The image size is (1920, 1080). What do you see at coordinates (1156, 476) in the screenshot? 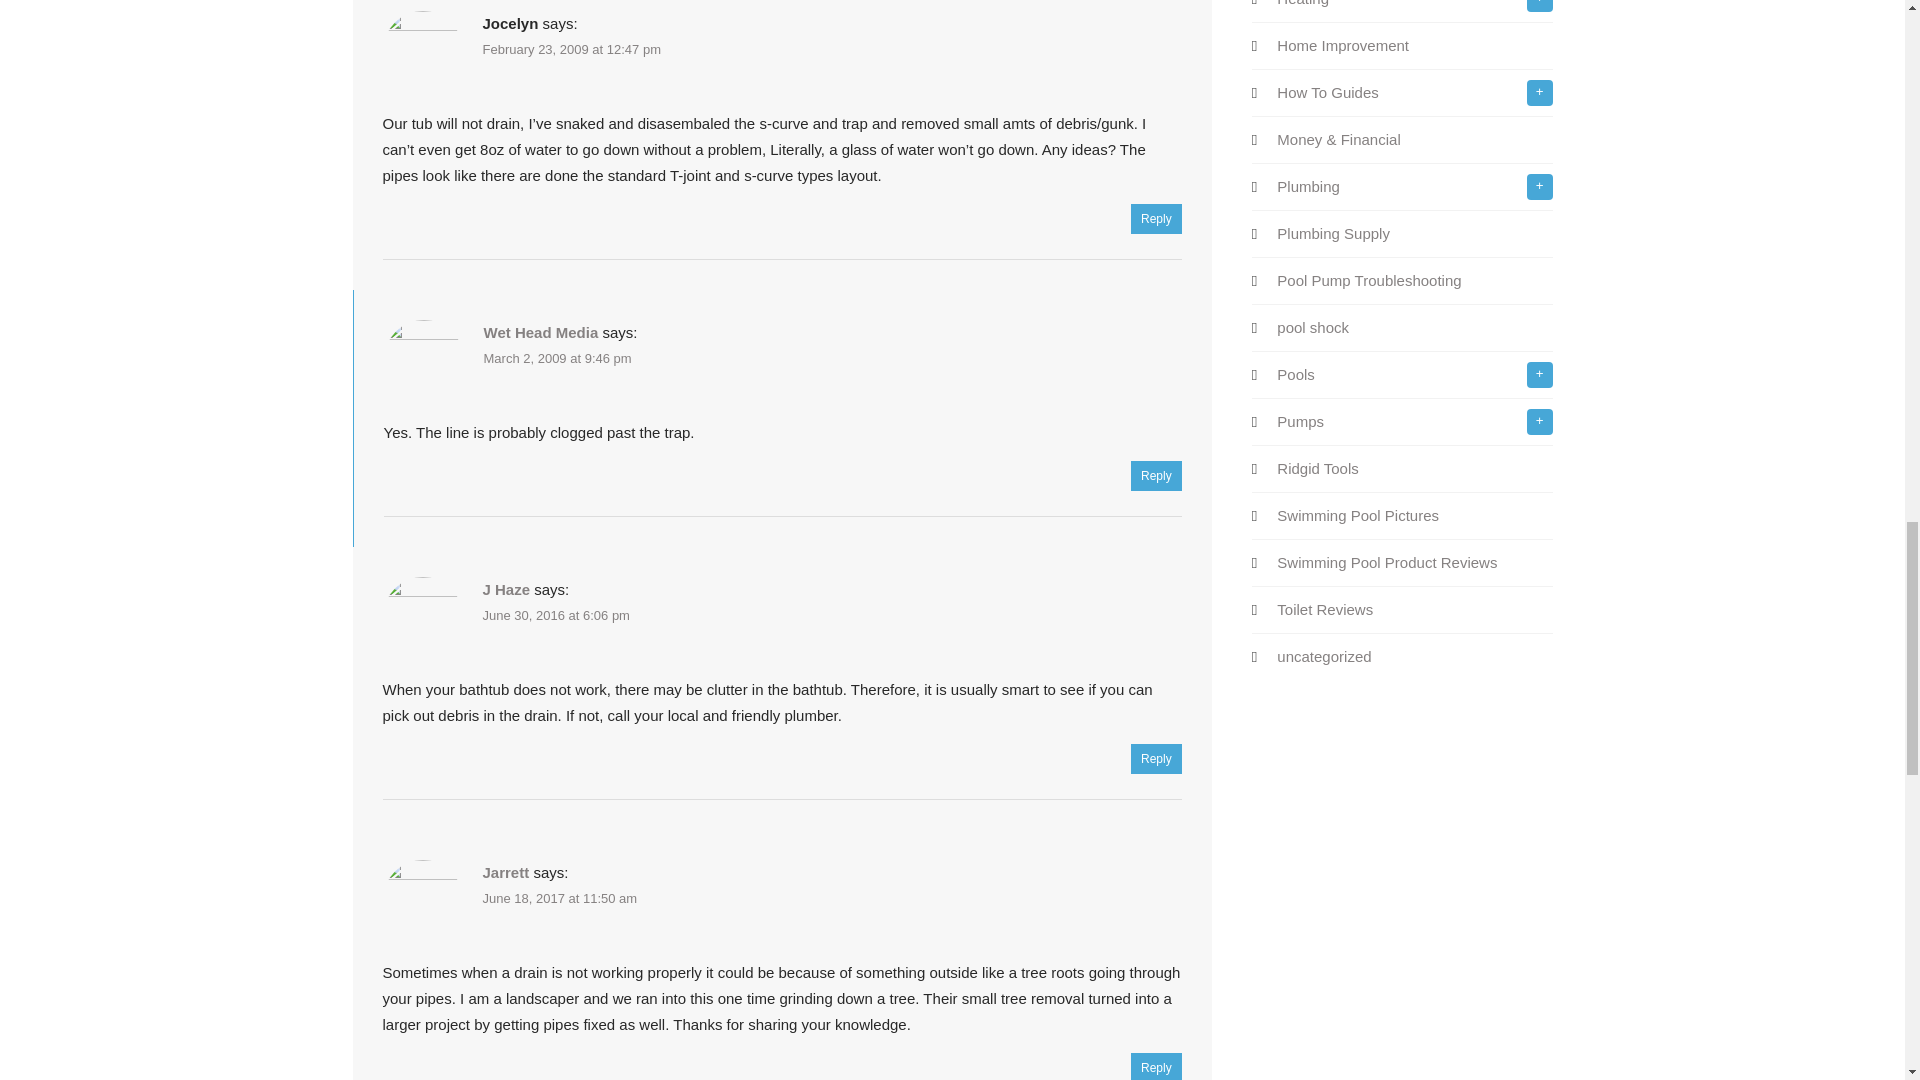
I see `Reply` at bounding box center [1156, 476].